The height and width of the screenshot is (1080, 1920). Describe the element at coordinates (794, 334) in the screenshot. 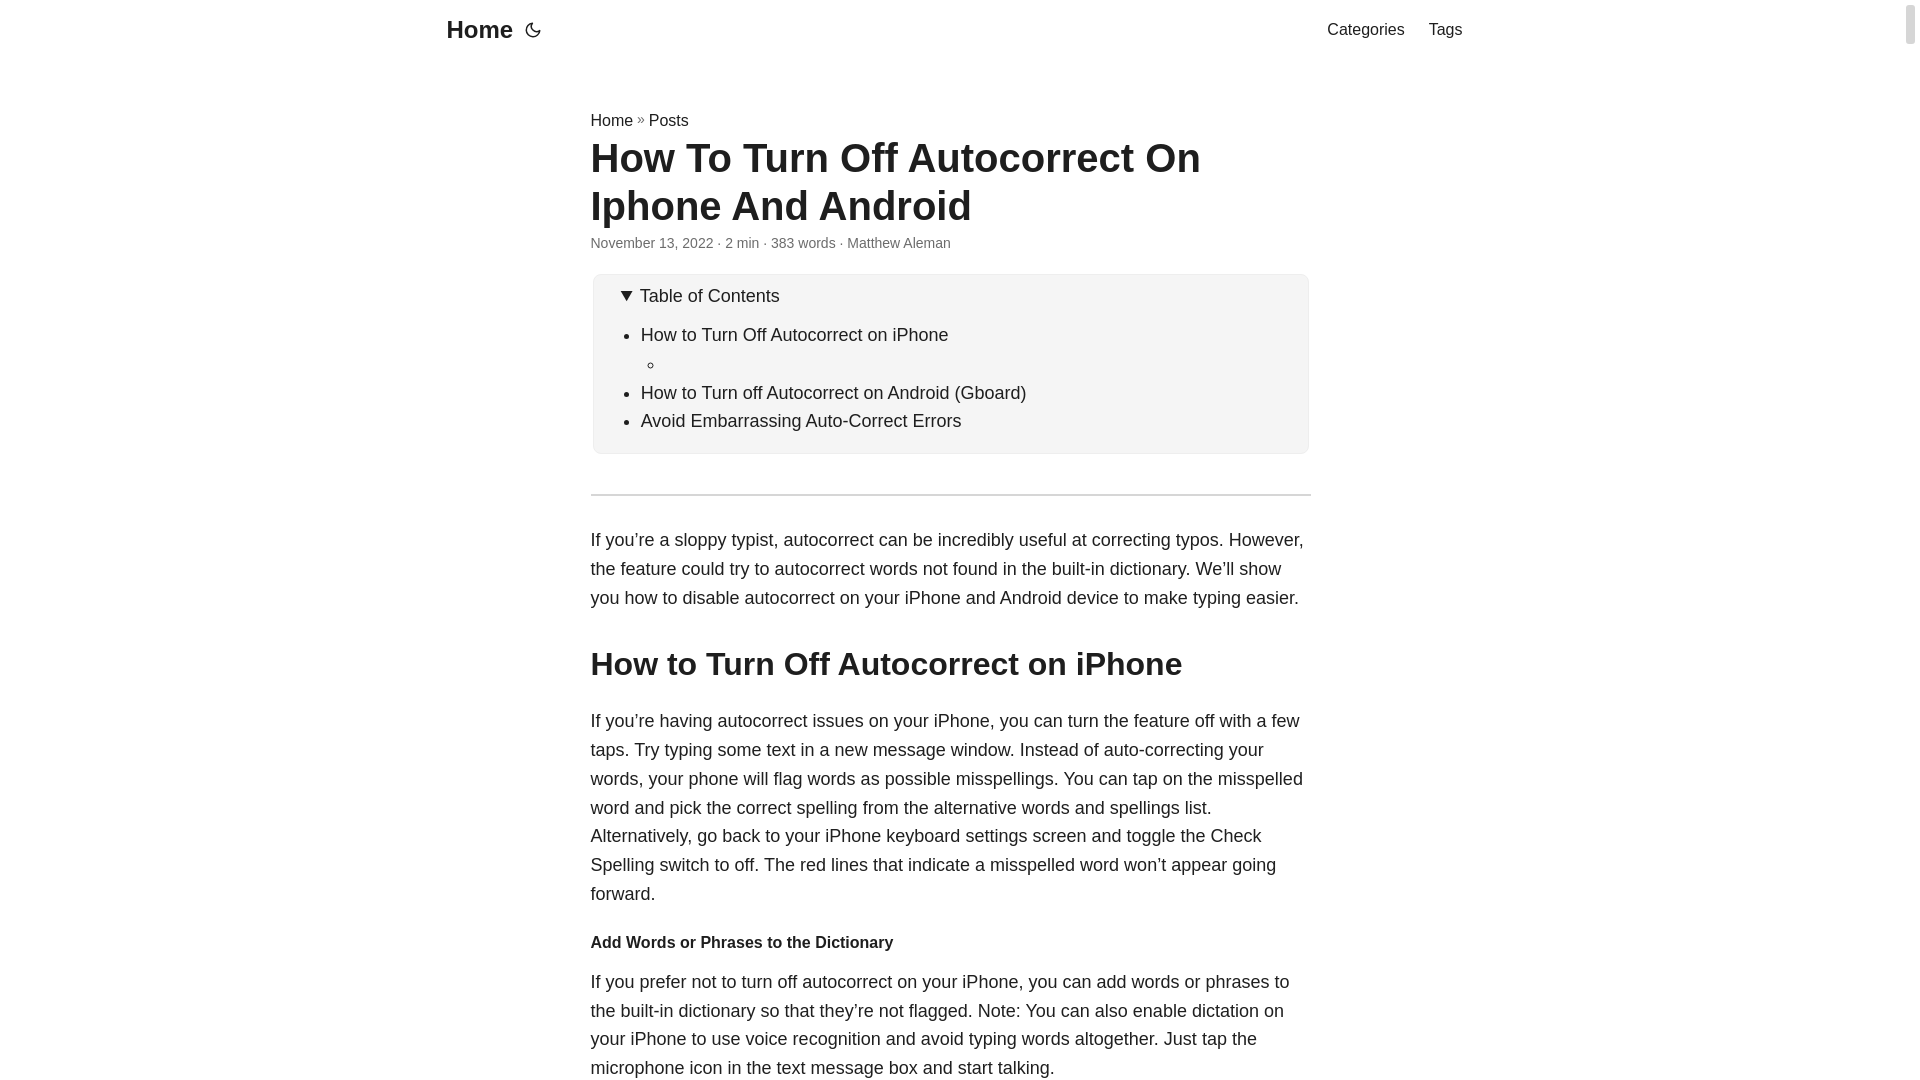

I see `How to Turn Off Autocorrect on iPhone` at that location.